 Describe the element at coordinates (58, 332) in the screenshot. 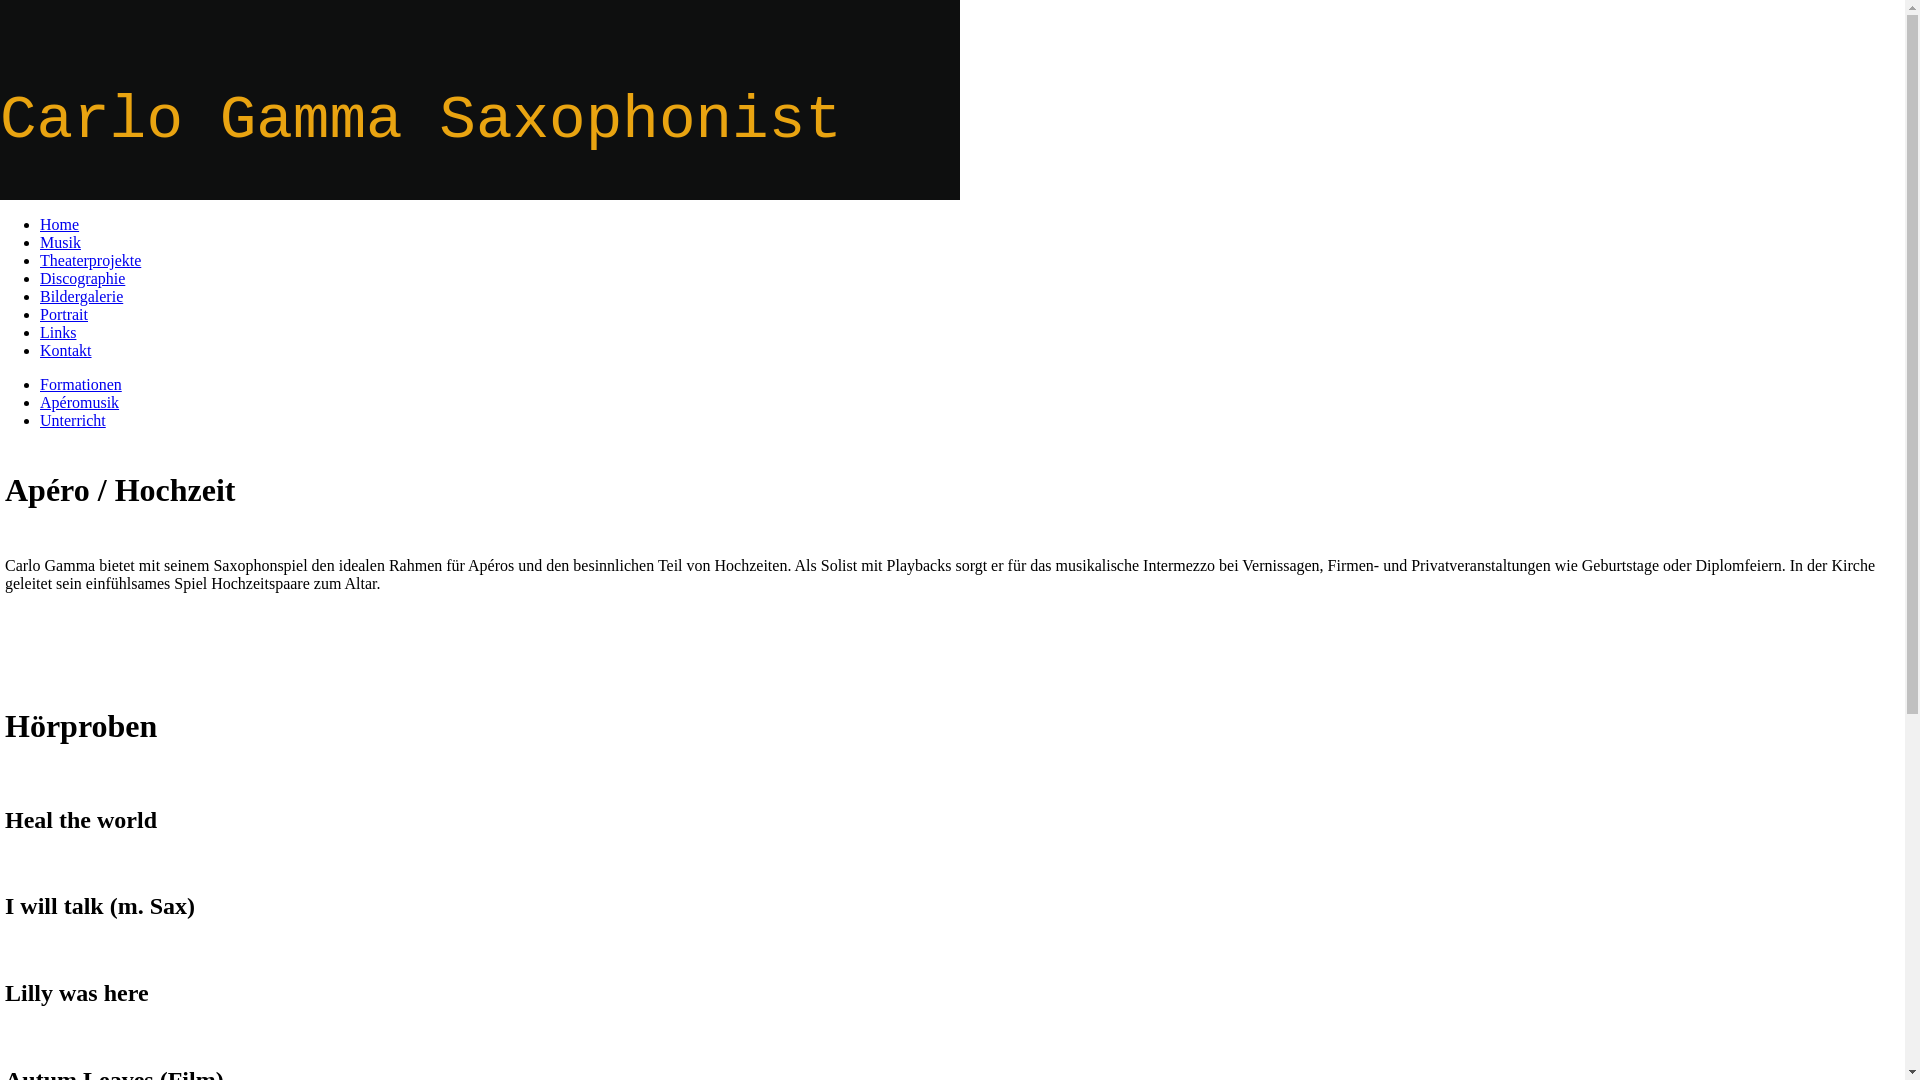

I see `Links` at that location.